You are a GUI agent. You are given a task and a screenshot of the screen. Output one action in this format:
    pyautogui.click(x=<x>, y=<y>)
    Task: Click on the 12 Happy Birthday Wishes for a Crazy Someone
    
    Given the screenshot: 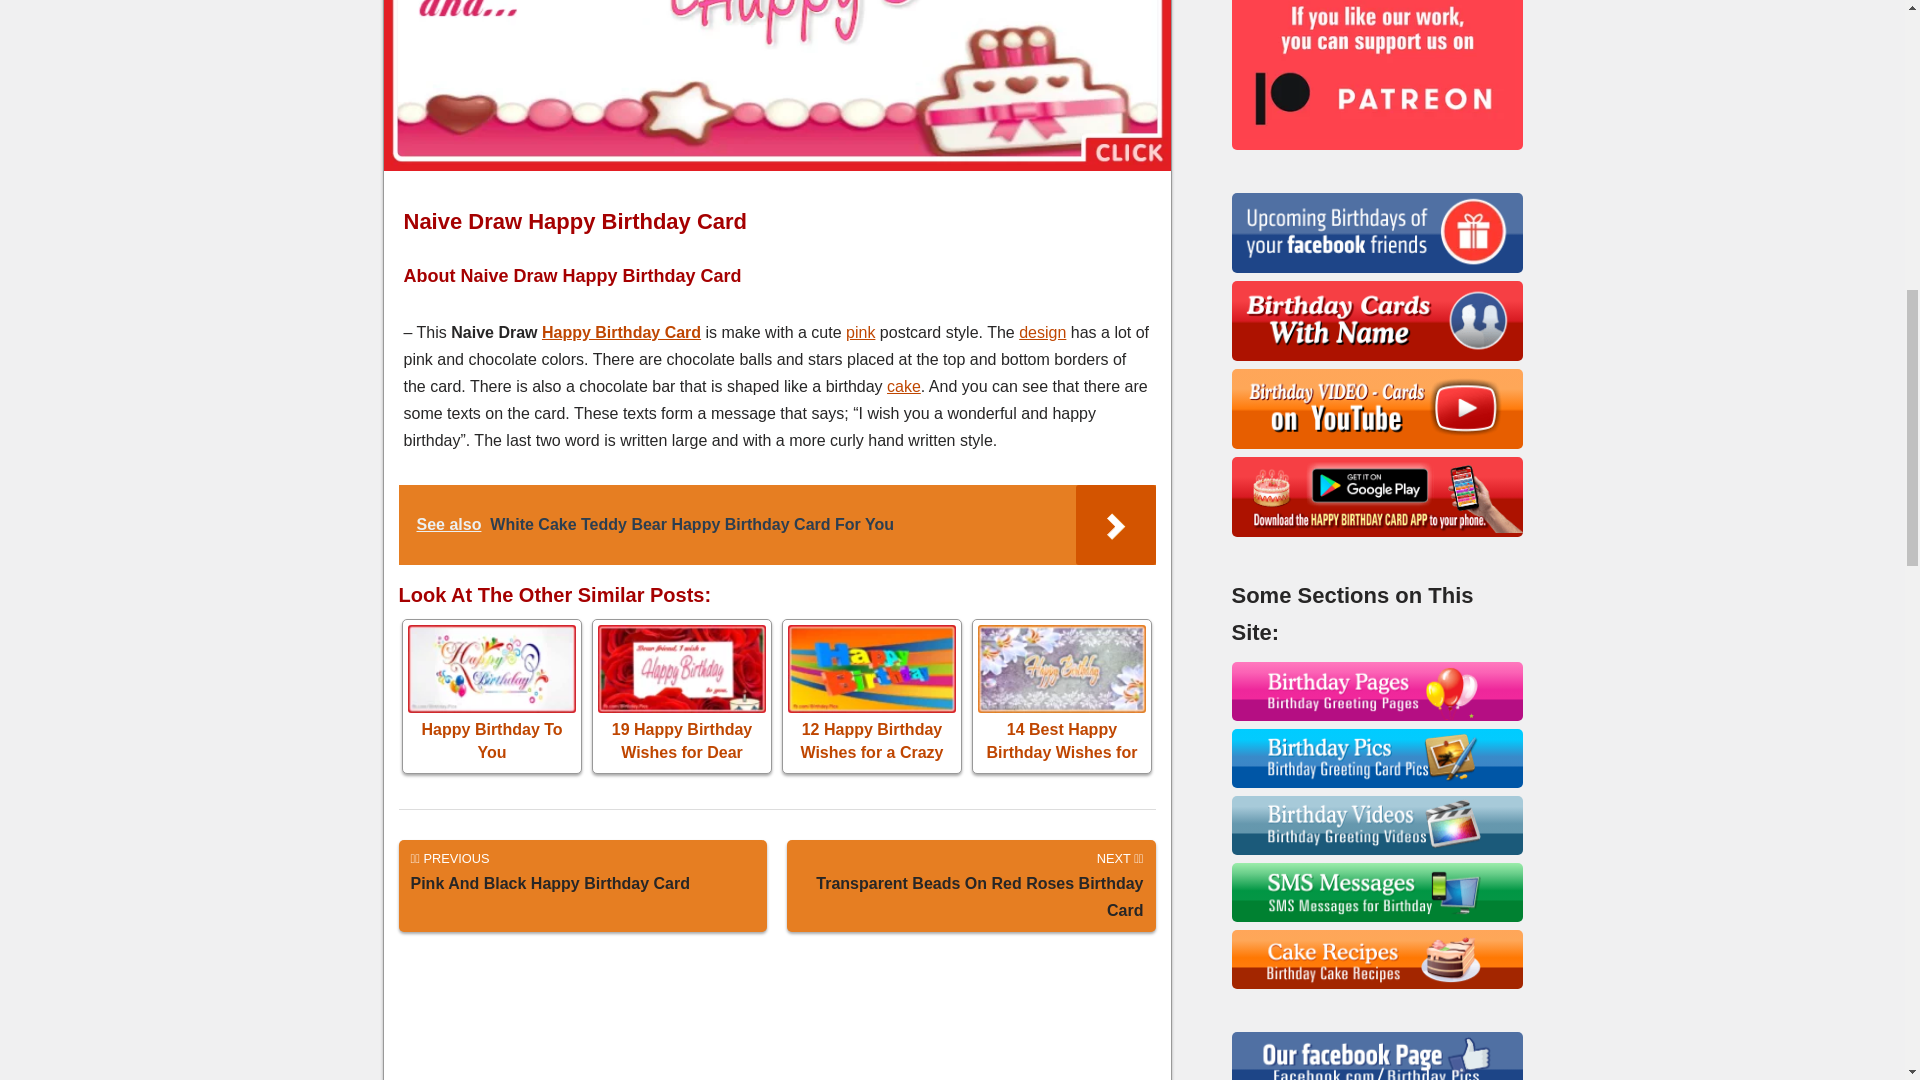 What is the action you would take?
    pyautogui.click(x=872, y=696)
    